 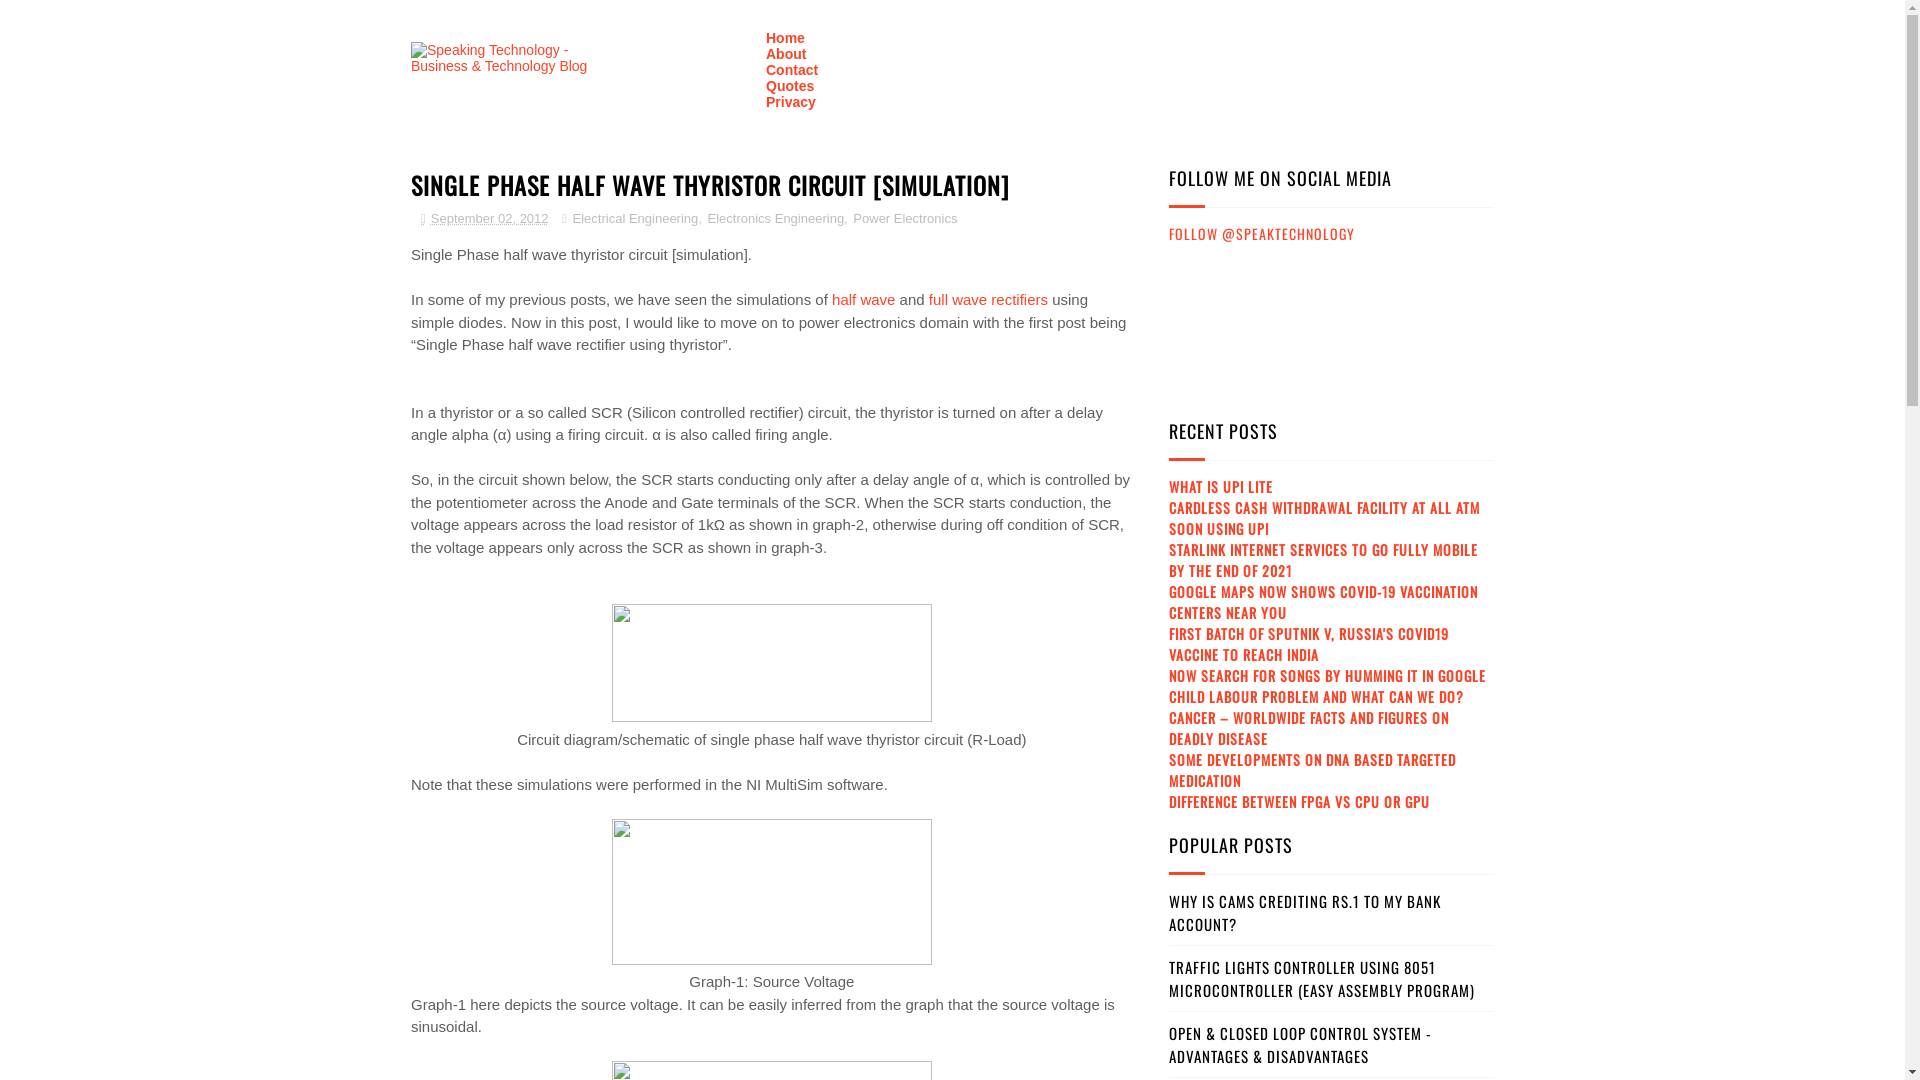 I want to click on Contact, so click(x=792, y=70).